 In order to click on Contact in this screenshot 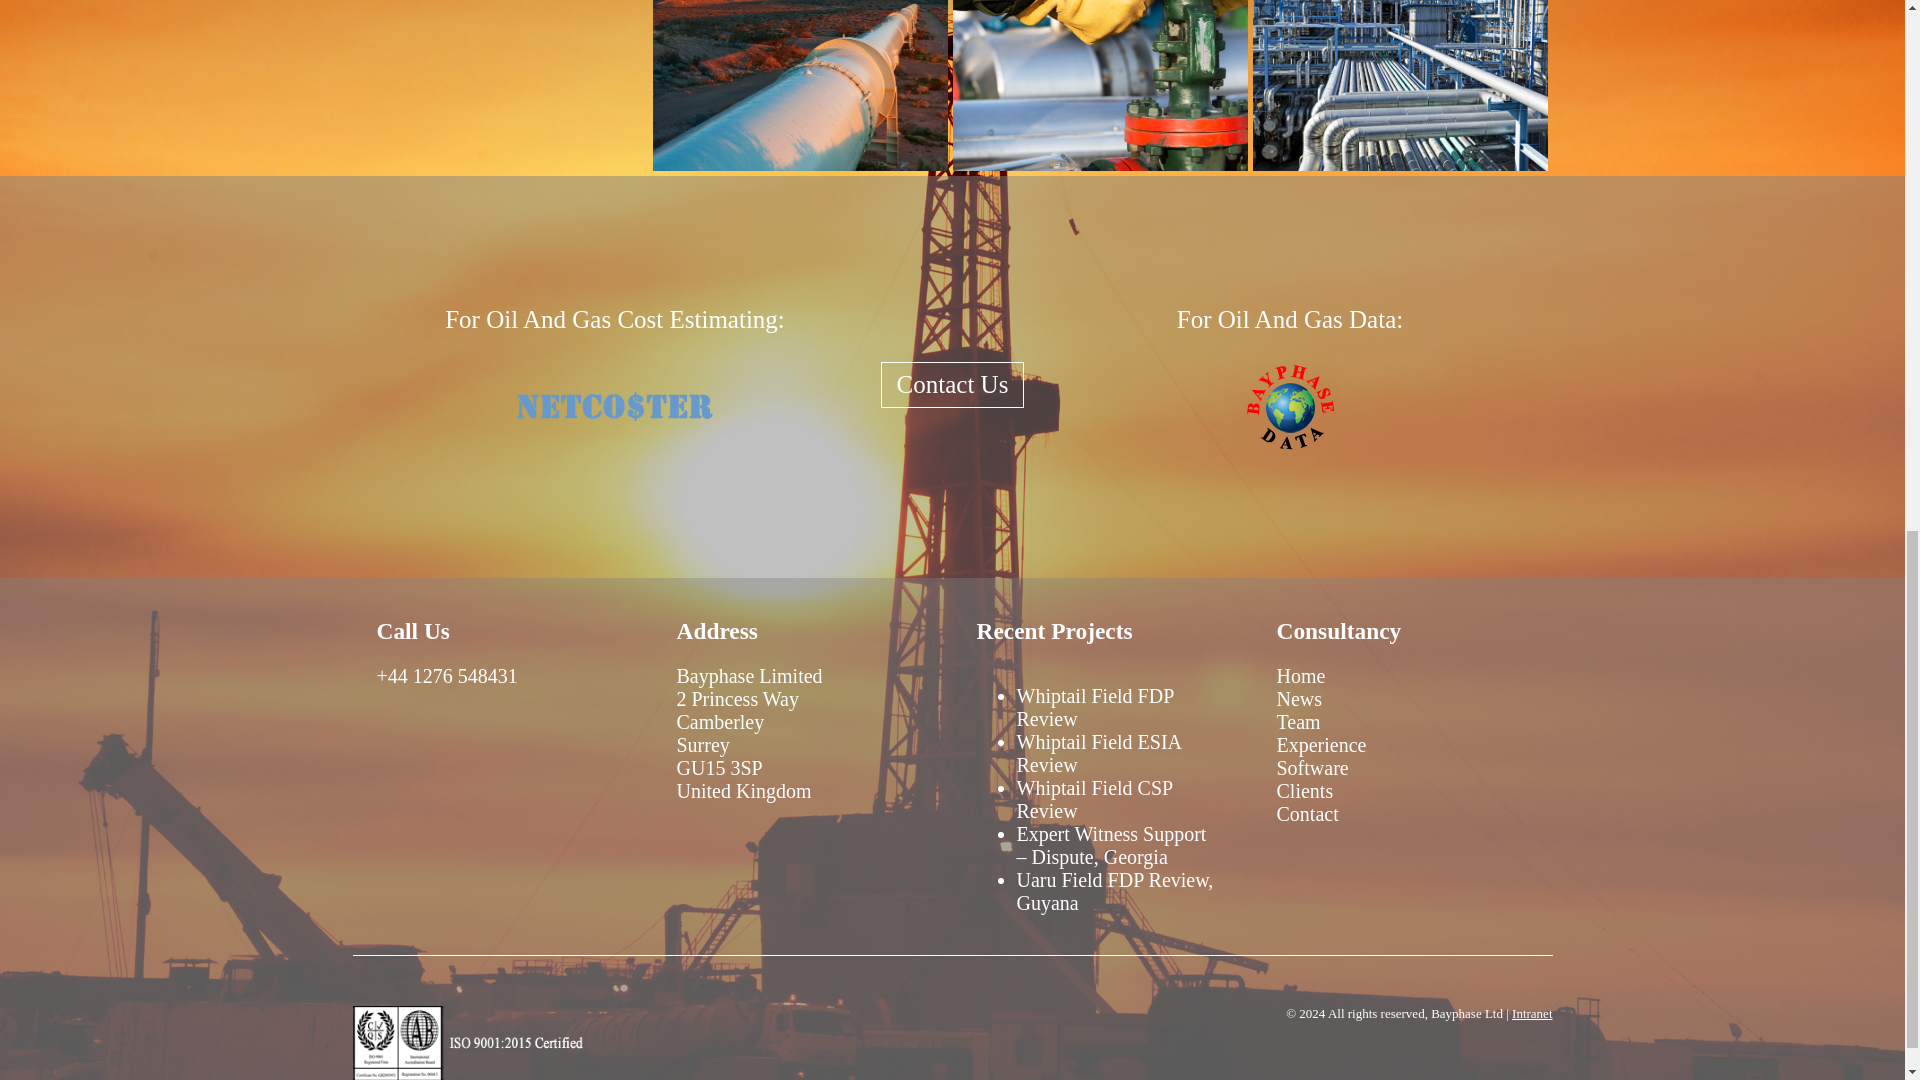, I will do `click(1307, 814)`.